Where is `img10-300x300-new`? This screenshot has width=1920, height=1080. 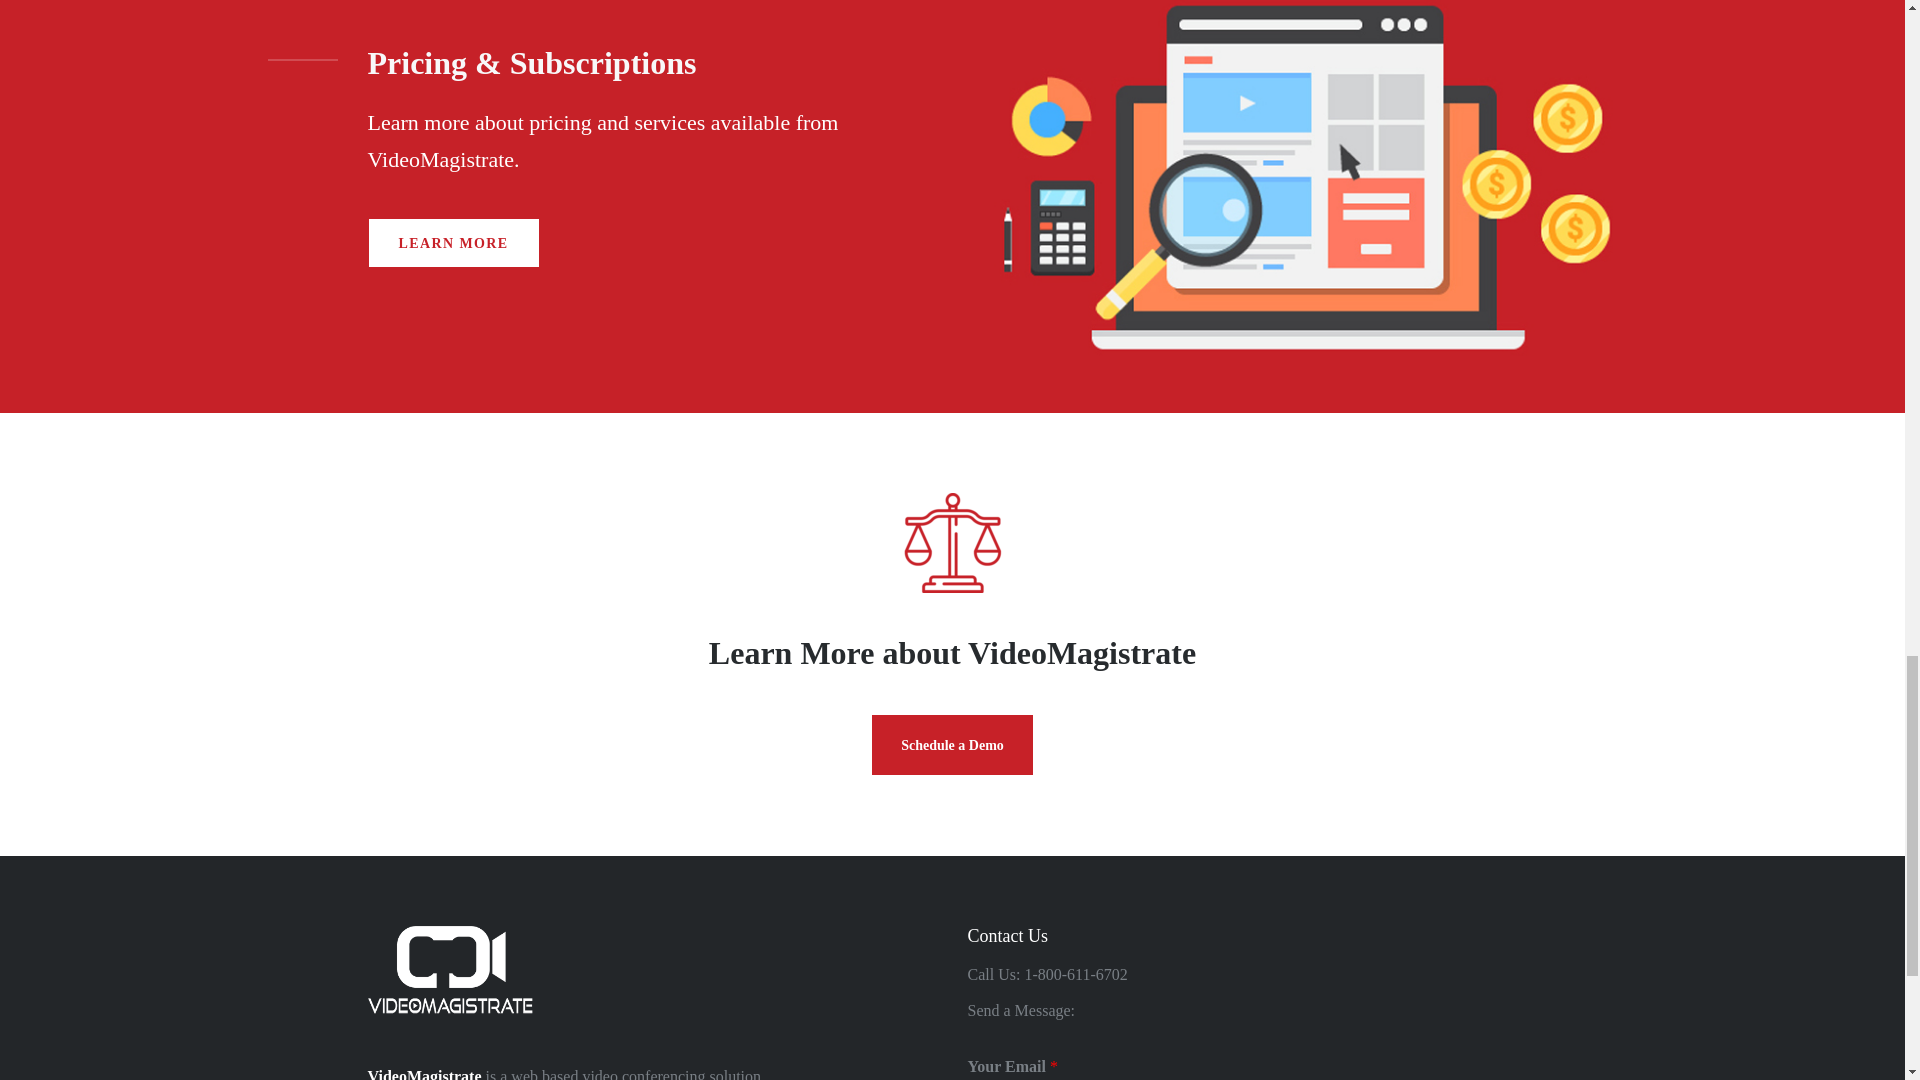 img10-300x300-new is located at coordinates (952, 542).